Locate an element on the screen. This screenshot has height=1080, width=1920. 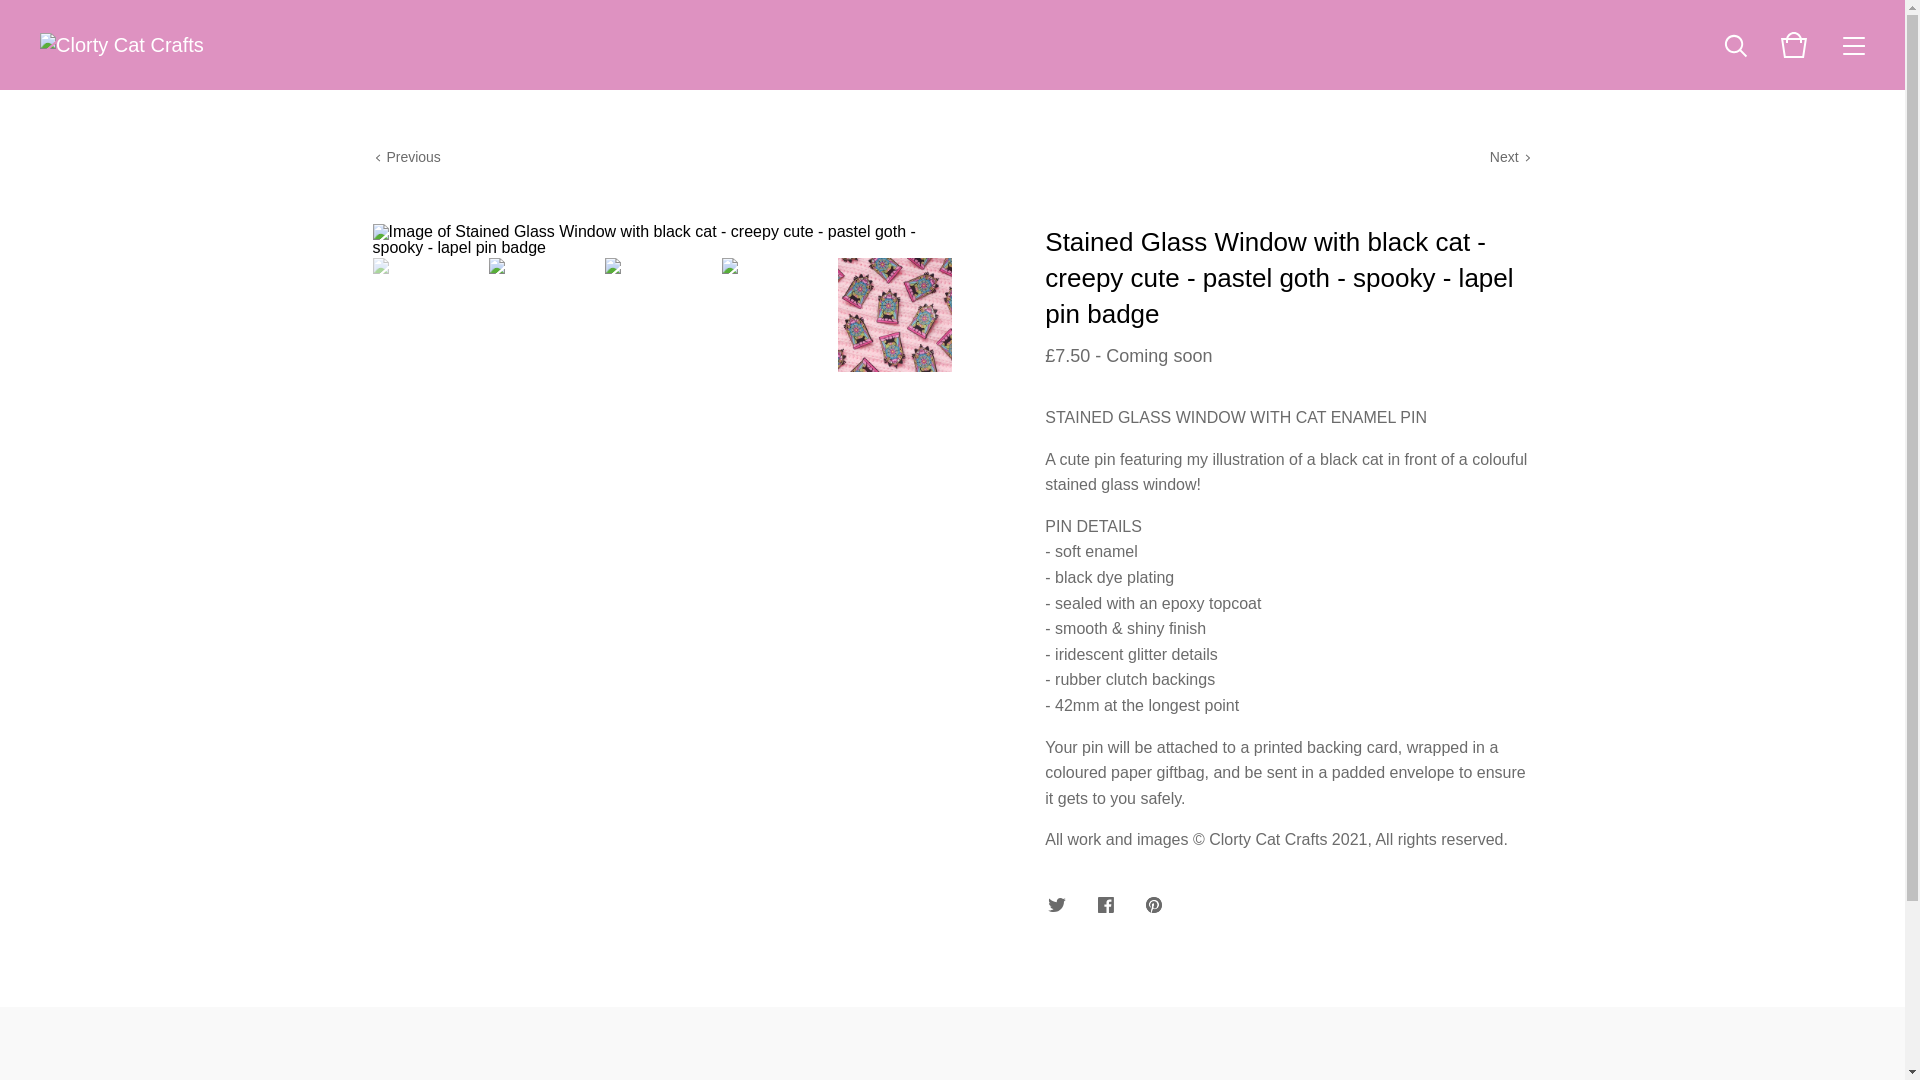
View Previous Product is located at coordinates (406, 157).